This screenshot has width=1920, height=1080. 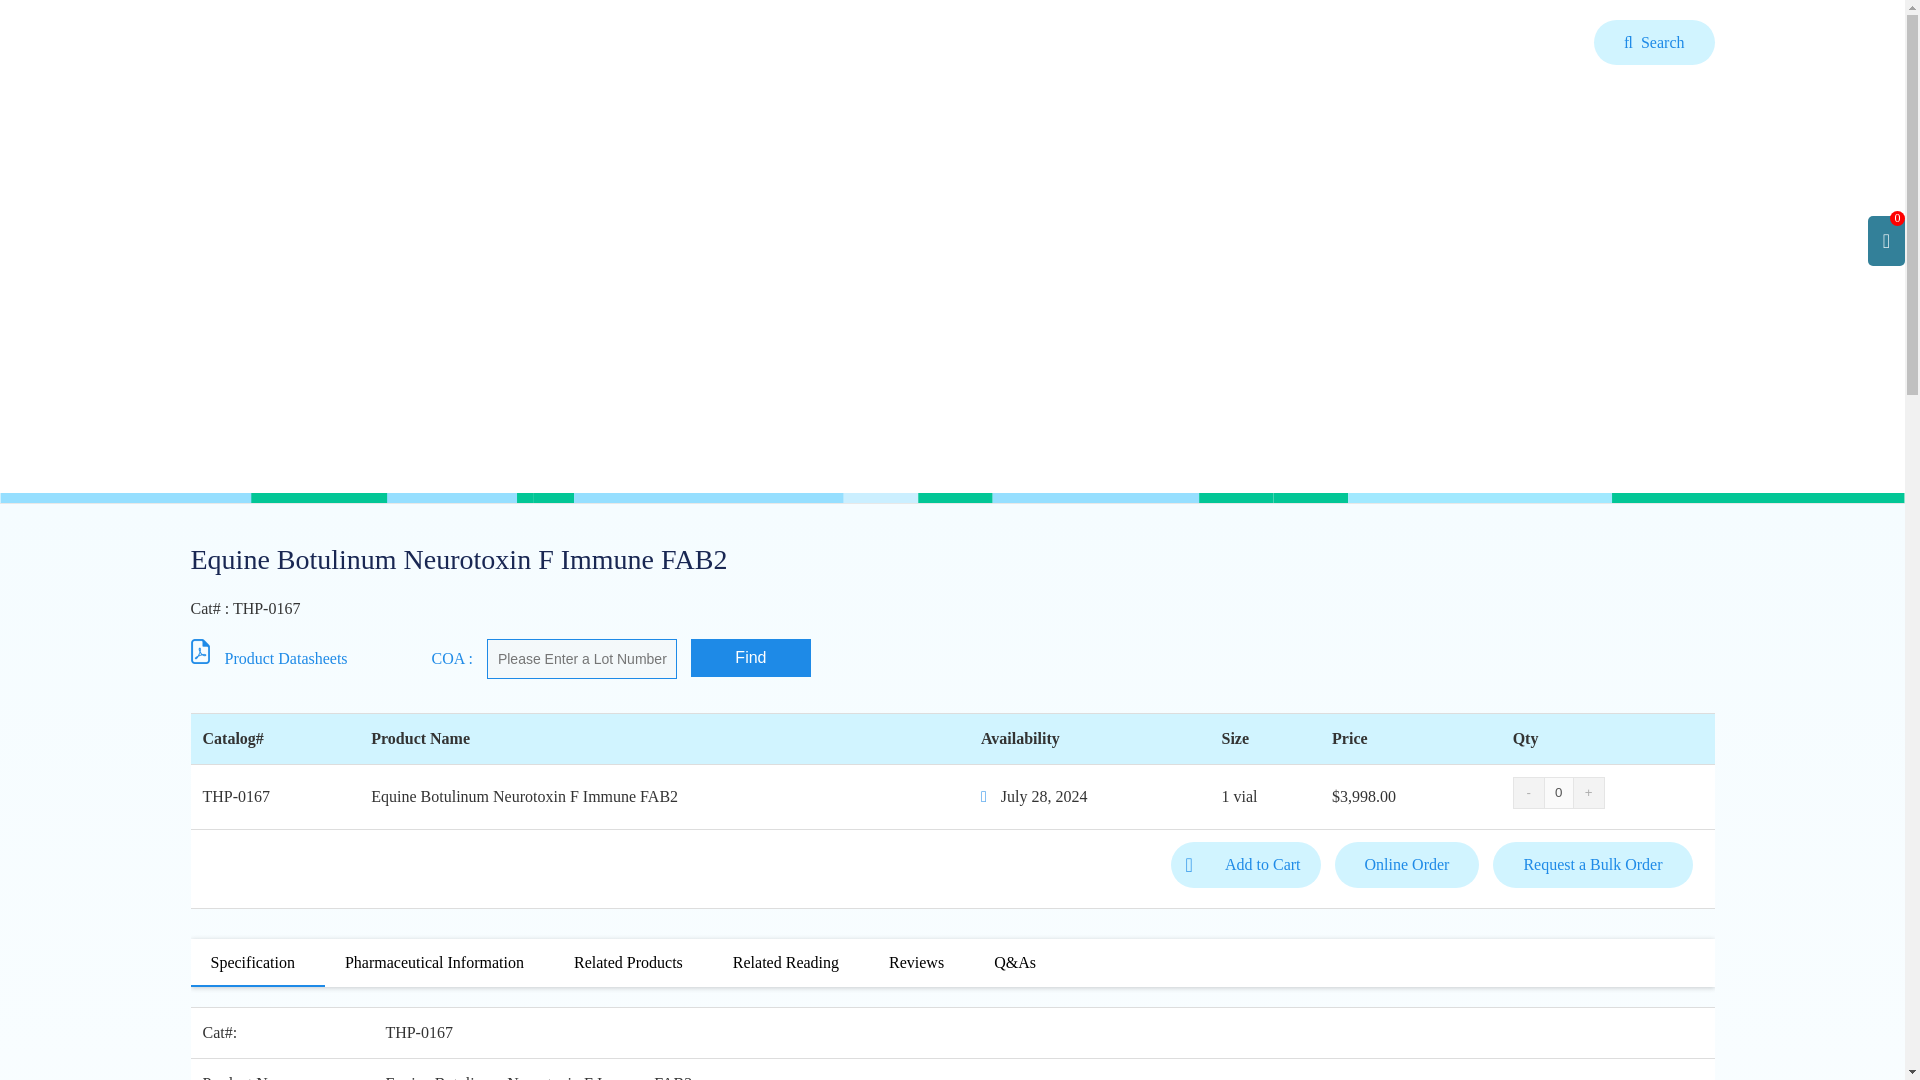 I want to click on Inquiry, so click(x=1340, y=41).